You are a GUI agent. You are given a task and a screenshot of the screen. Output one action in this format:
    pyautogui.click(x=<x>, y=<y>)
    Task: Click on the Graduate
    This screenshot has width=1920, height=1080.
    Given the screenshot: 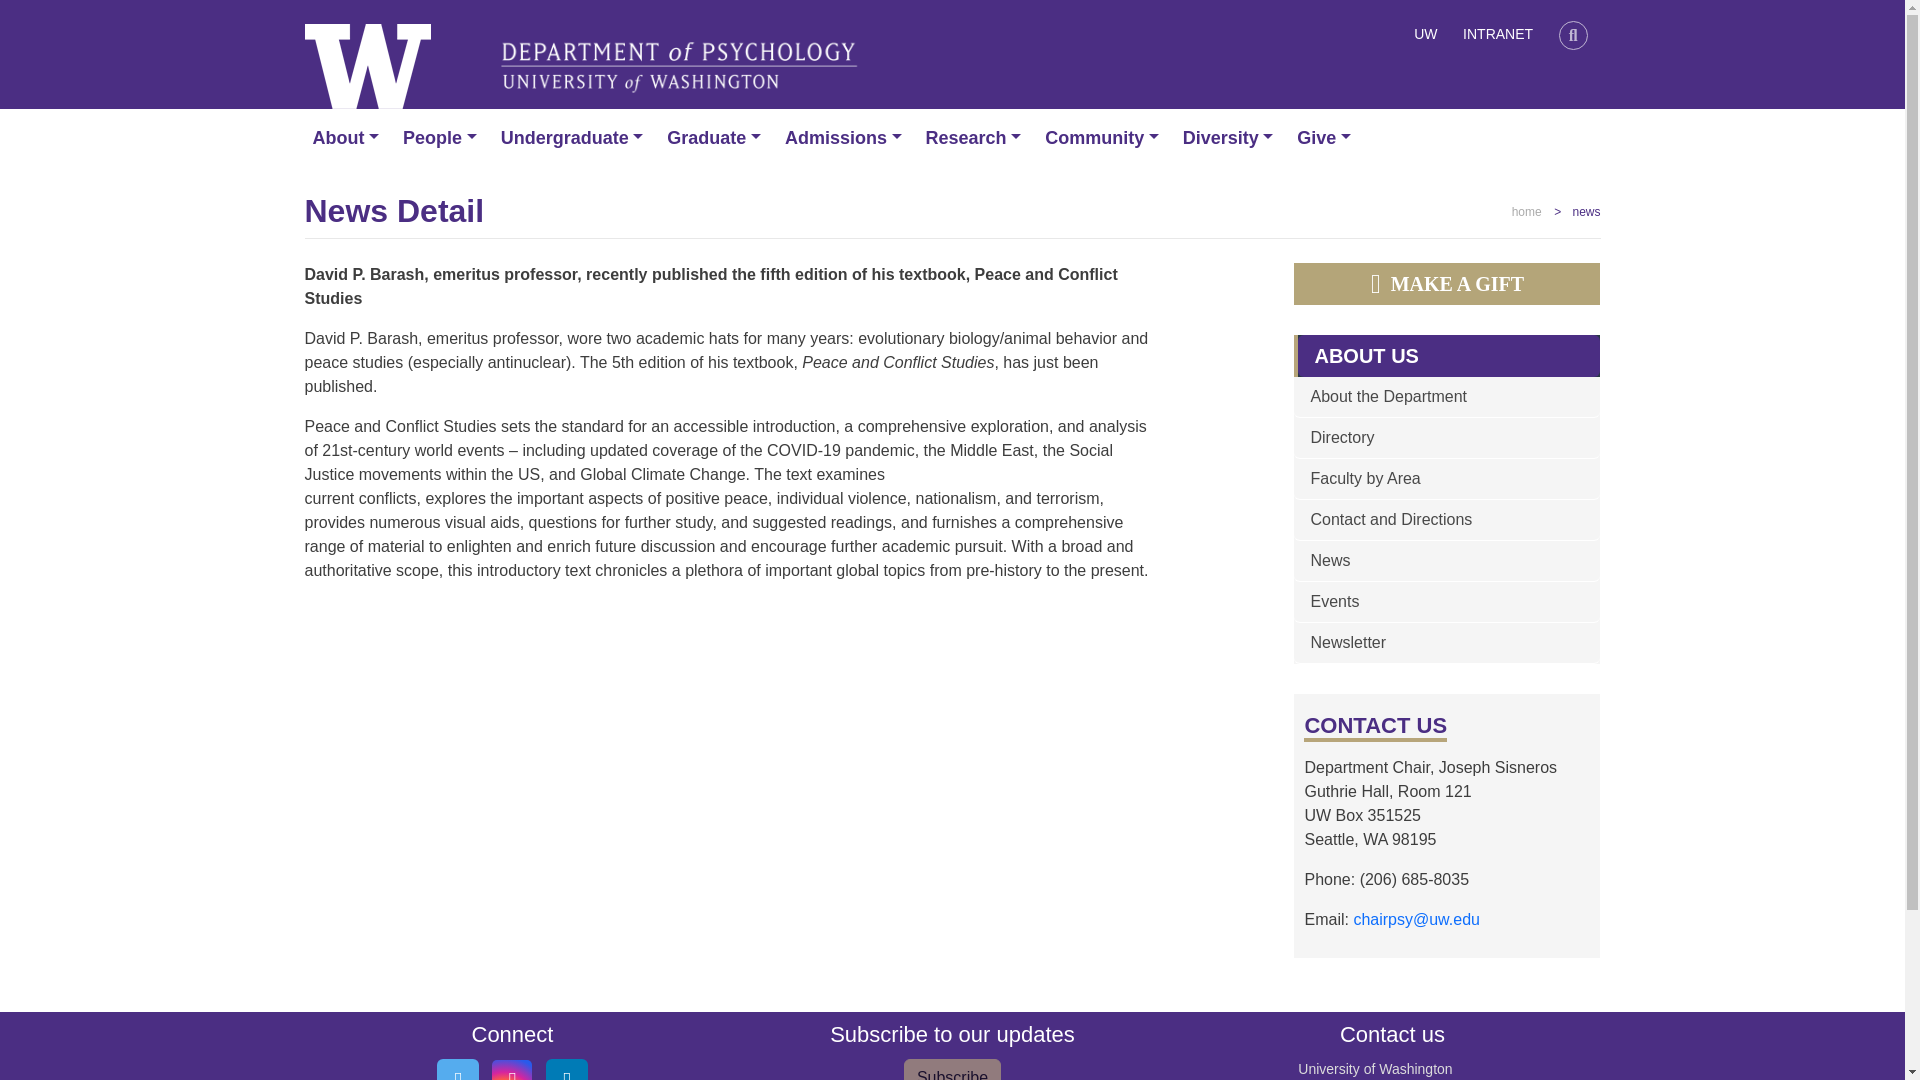 What is the action you would take?
    pyautogui.click(x=718, y=138)
    